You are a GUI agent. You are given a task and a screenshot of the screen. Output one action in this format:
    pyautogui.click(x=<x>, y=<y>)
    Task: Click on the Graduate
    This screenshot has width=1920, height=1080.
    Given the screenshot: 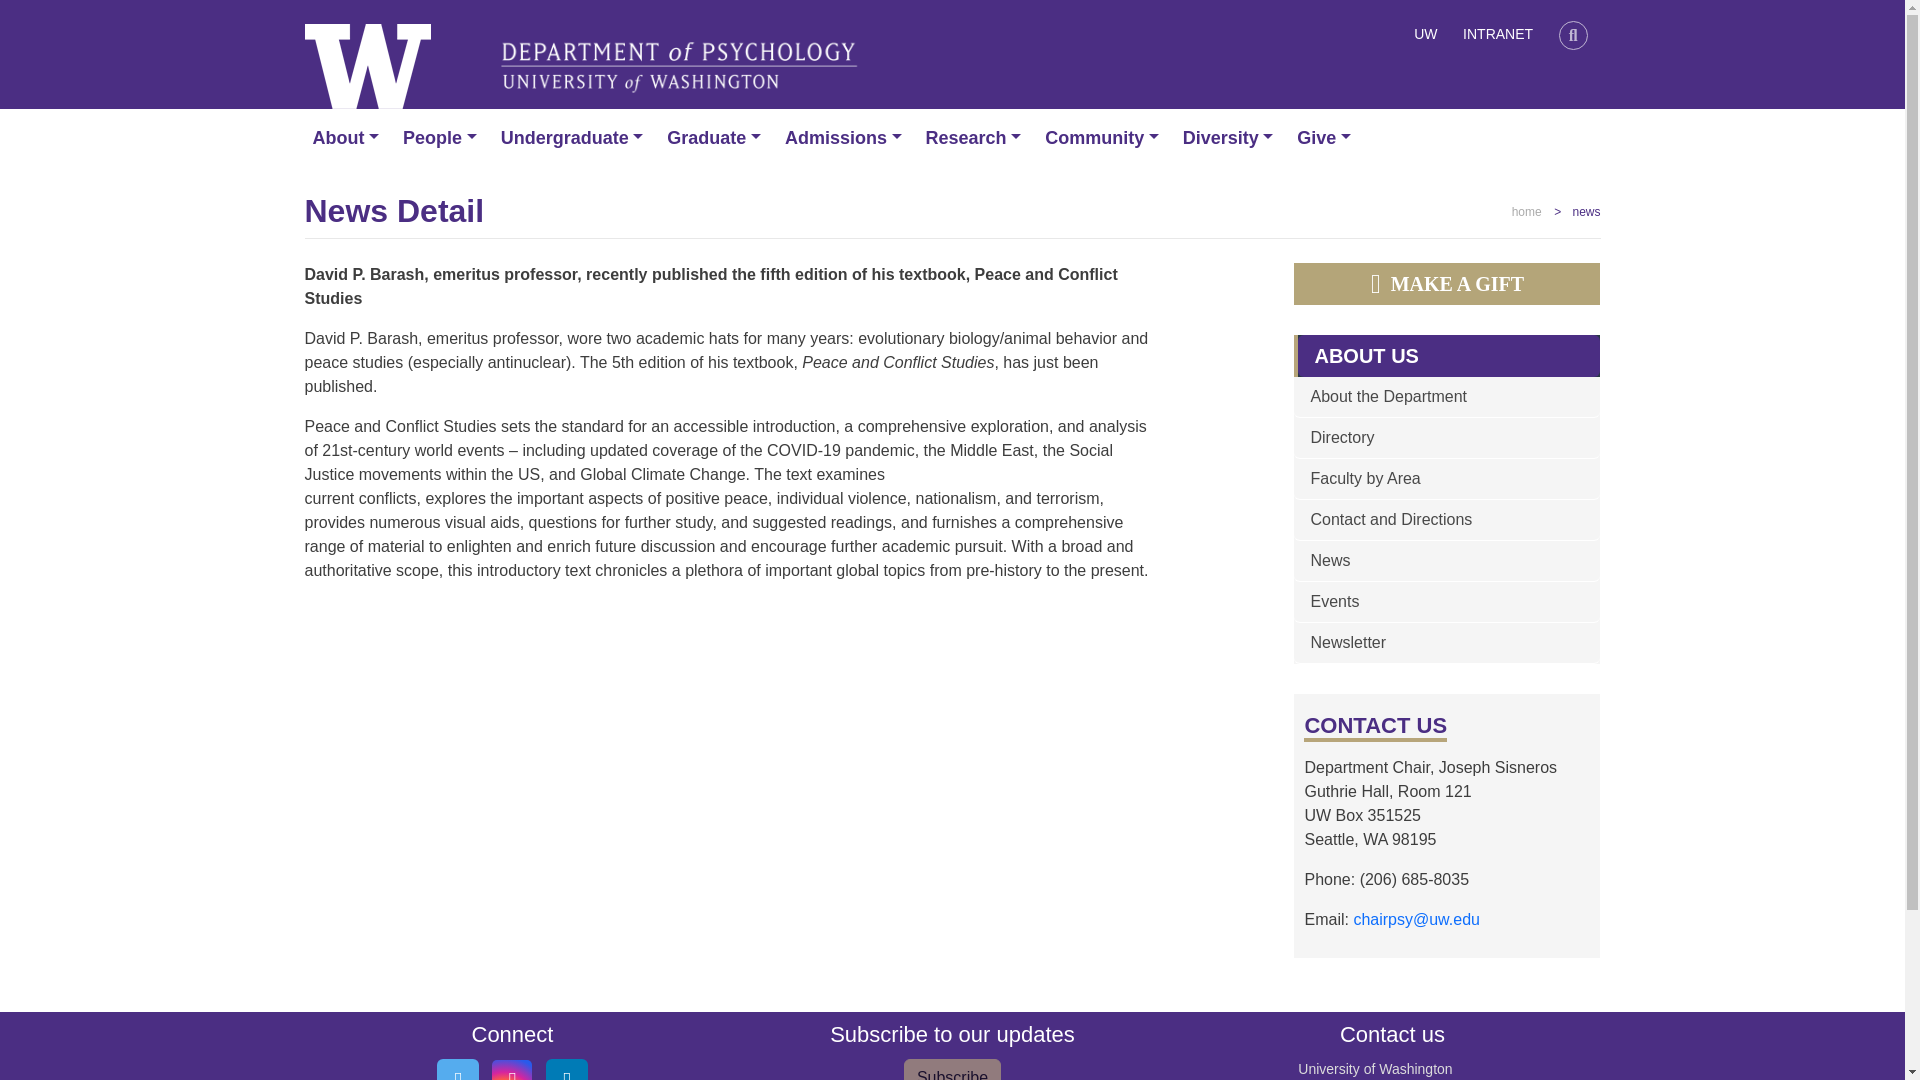 What is the action you would take?
    pyautogui.click(x=718, y=138)
    